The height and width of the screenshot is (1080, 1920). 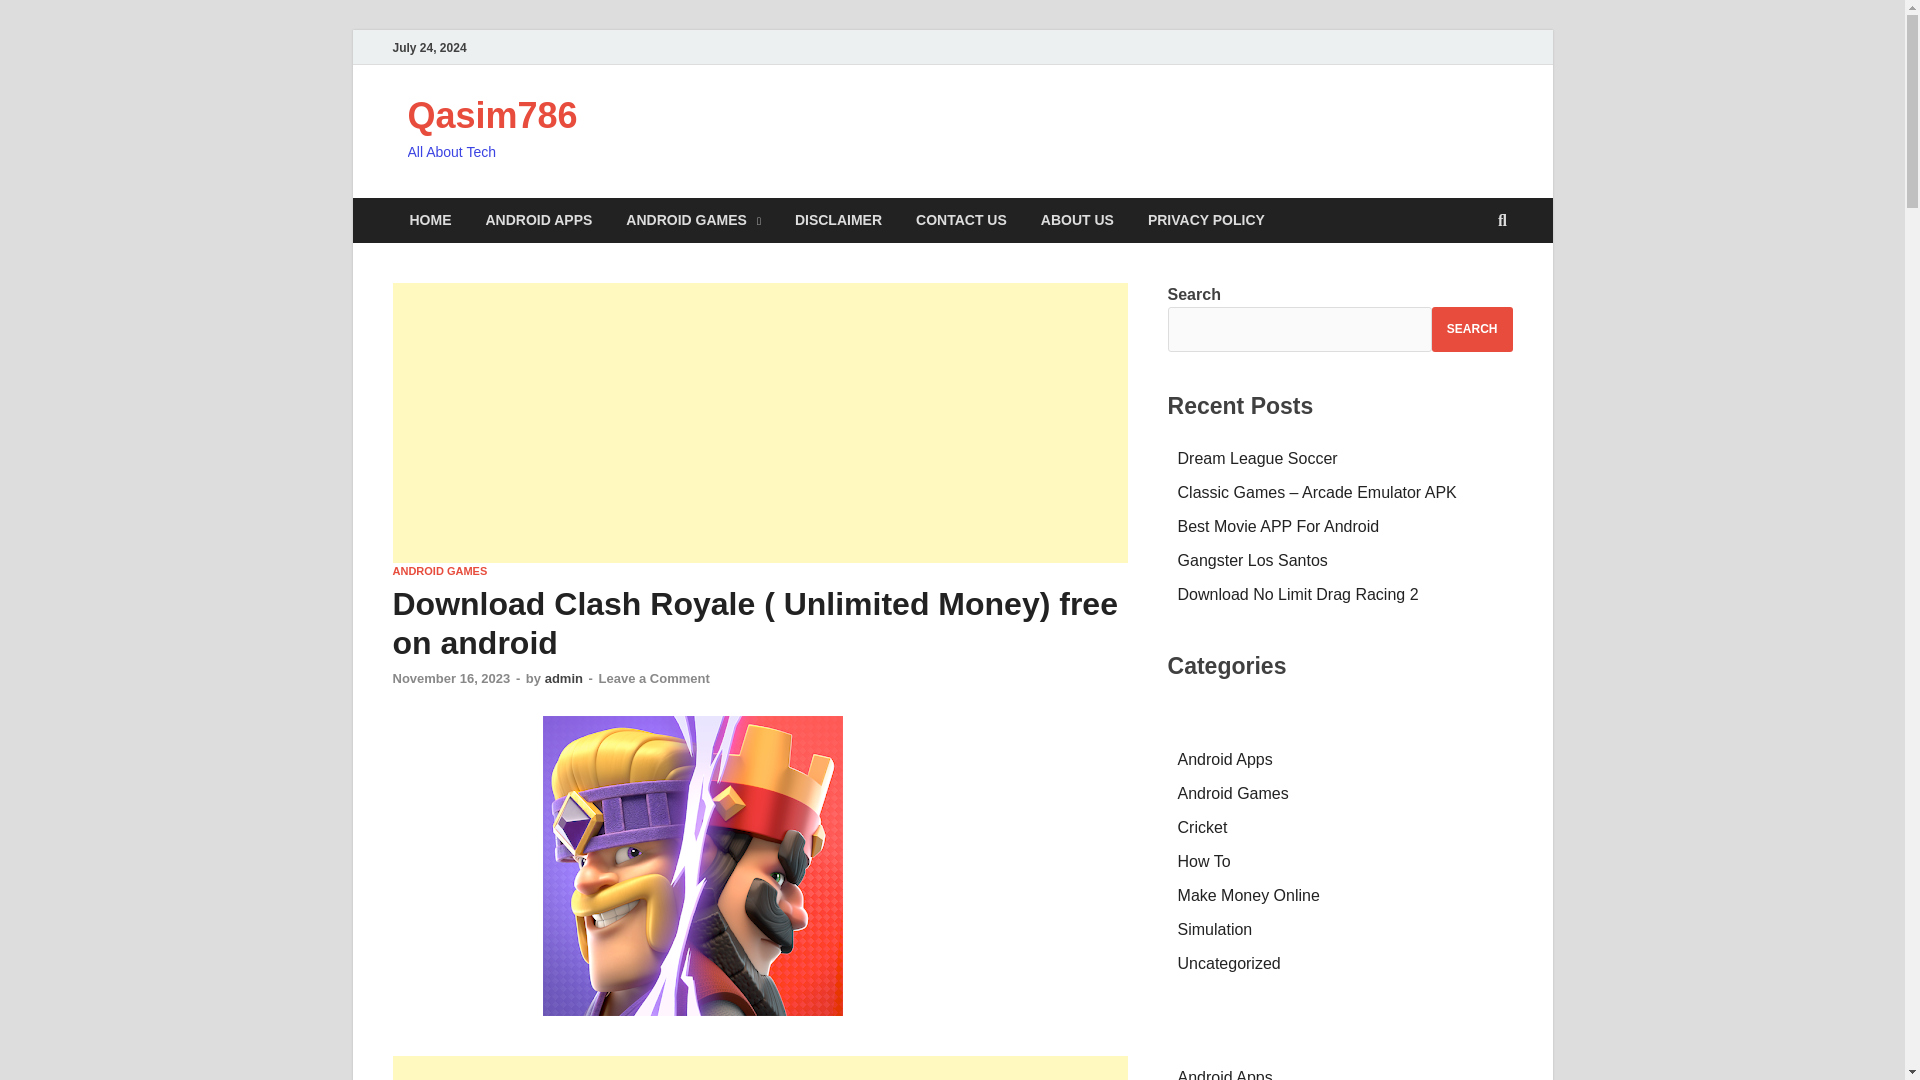 What do you see at coordinates (654, 678) in the screenshot?
I see `Leave a Comment` at bounding box center [654, 678].